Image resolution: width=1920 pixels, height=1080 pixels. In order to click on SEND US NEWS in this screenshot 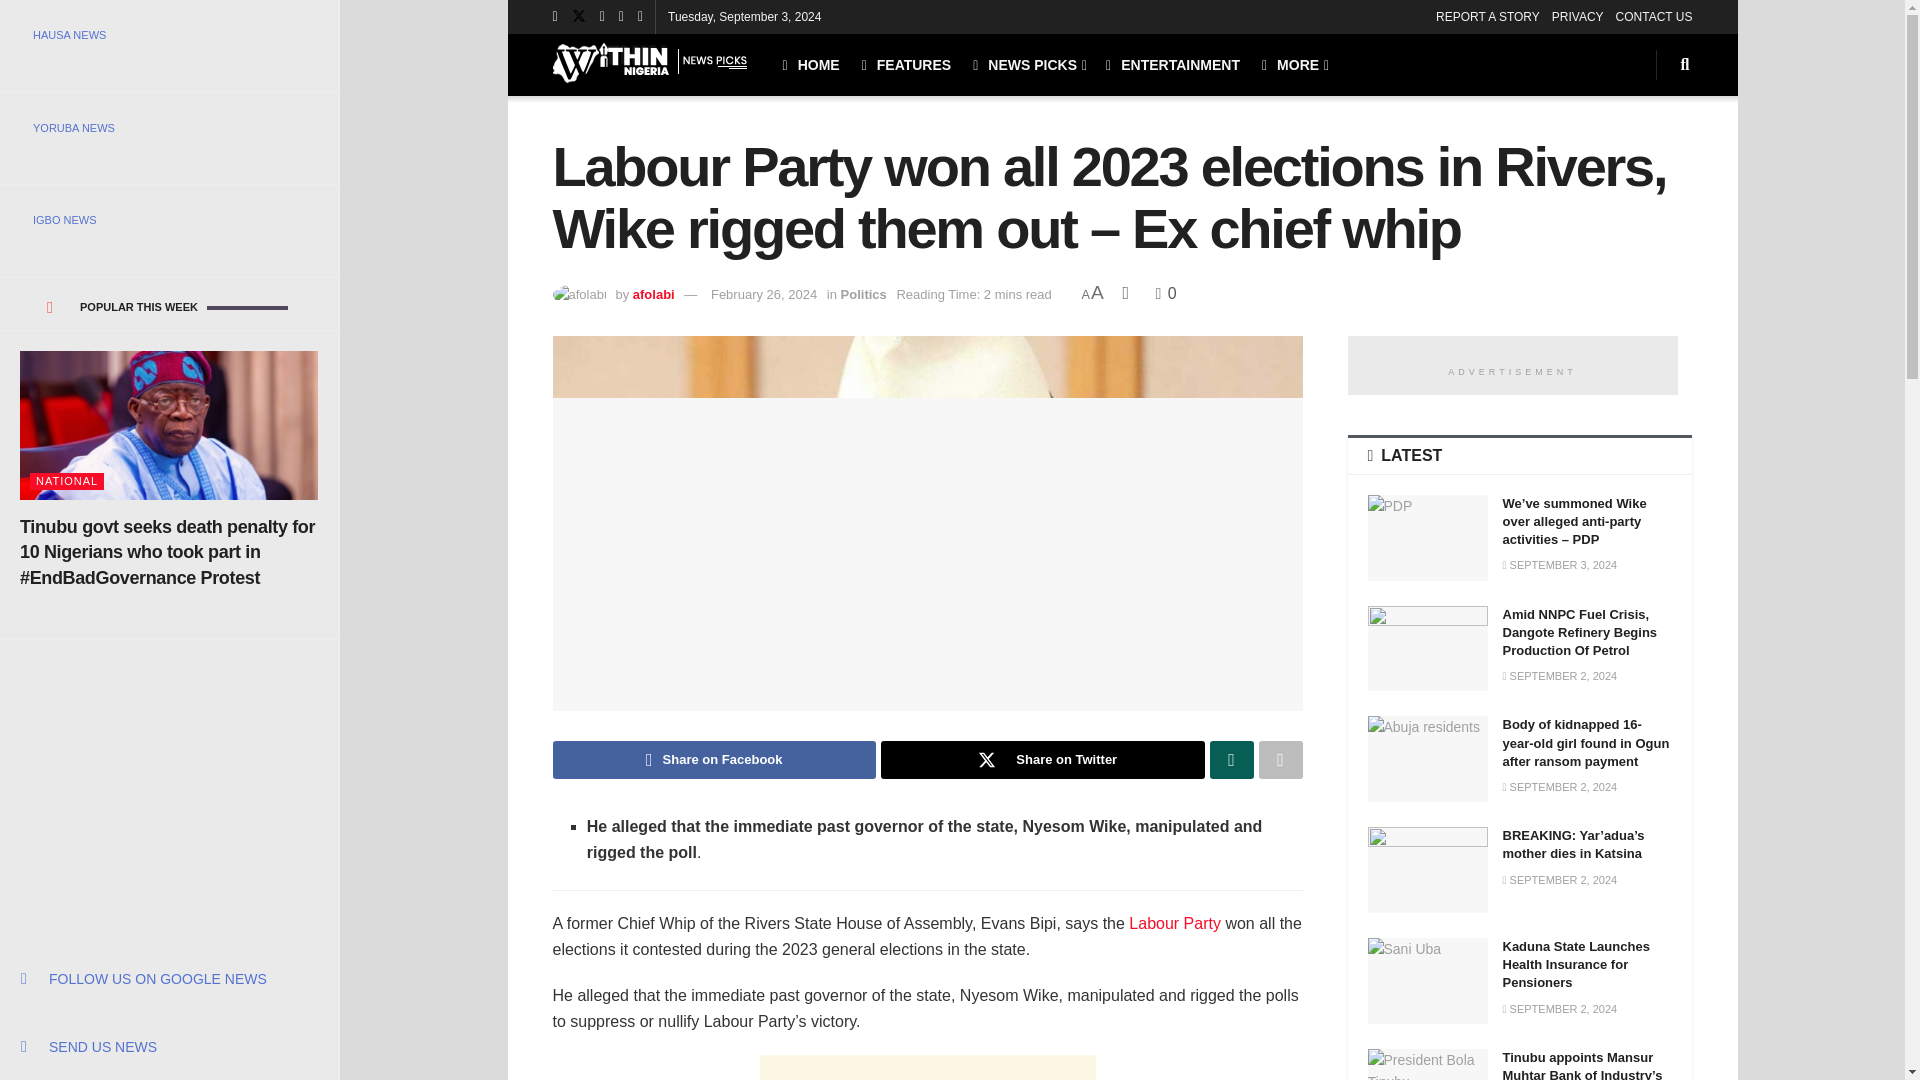, I will do `click(168, 1046)`.